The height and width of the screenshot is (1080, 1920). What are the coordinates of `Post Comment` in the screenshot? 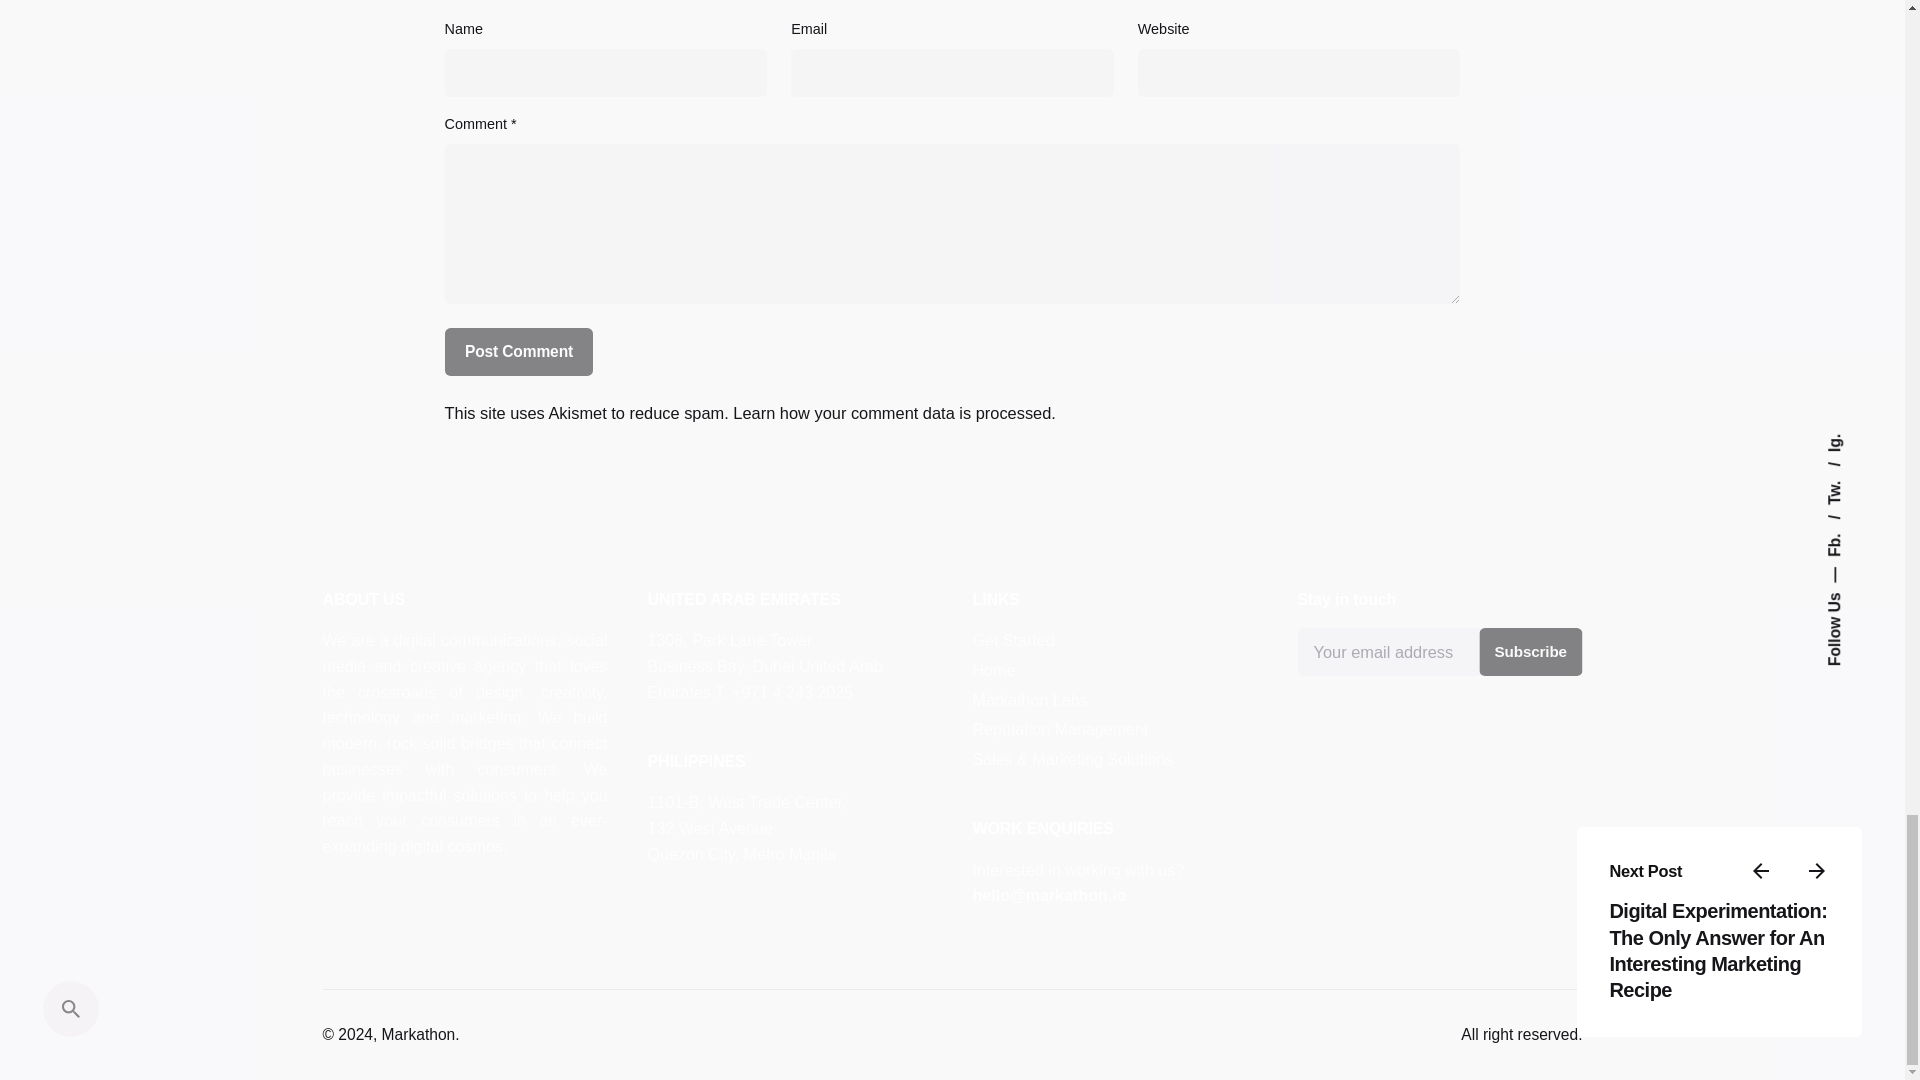 It's located at (519, 352).